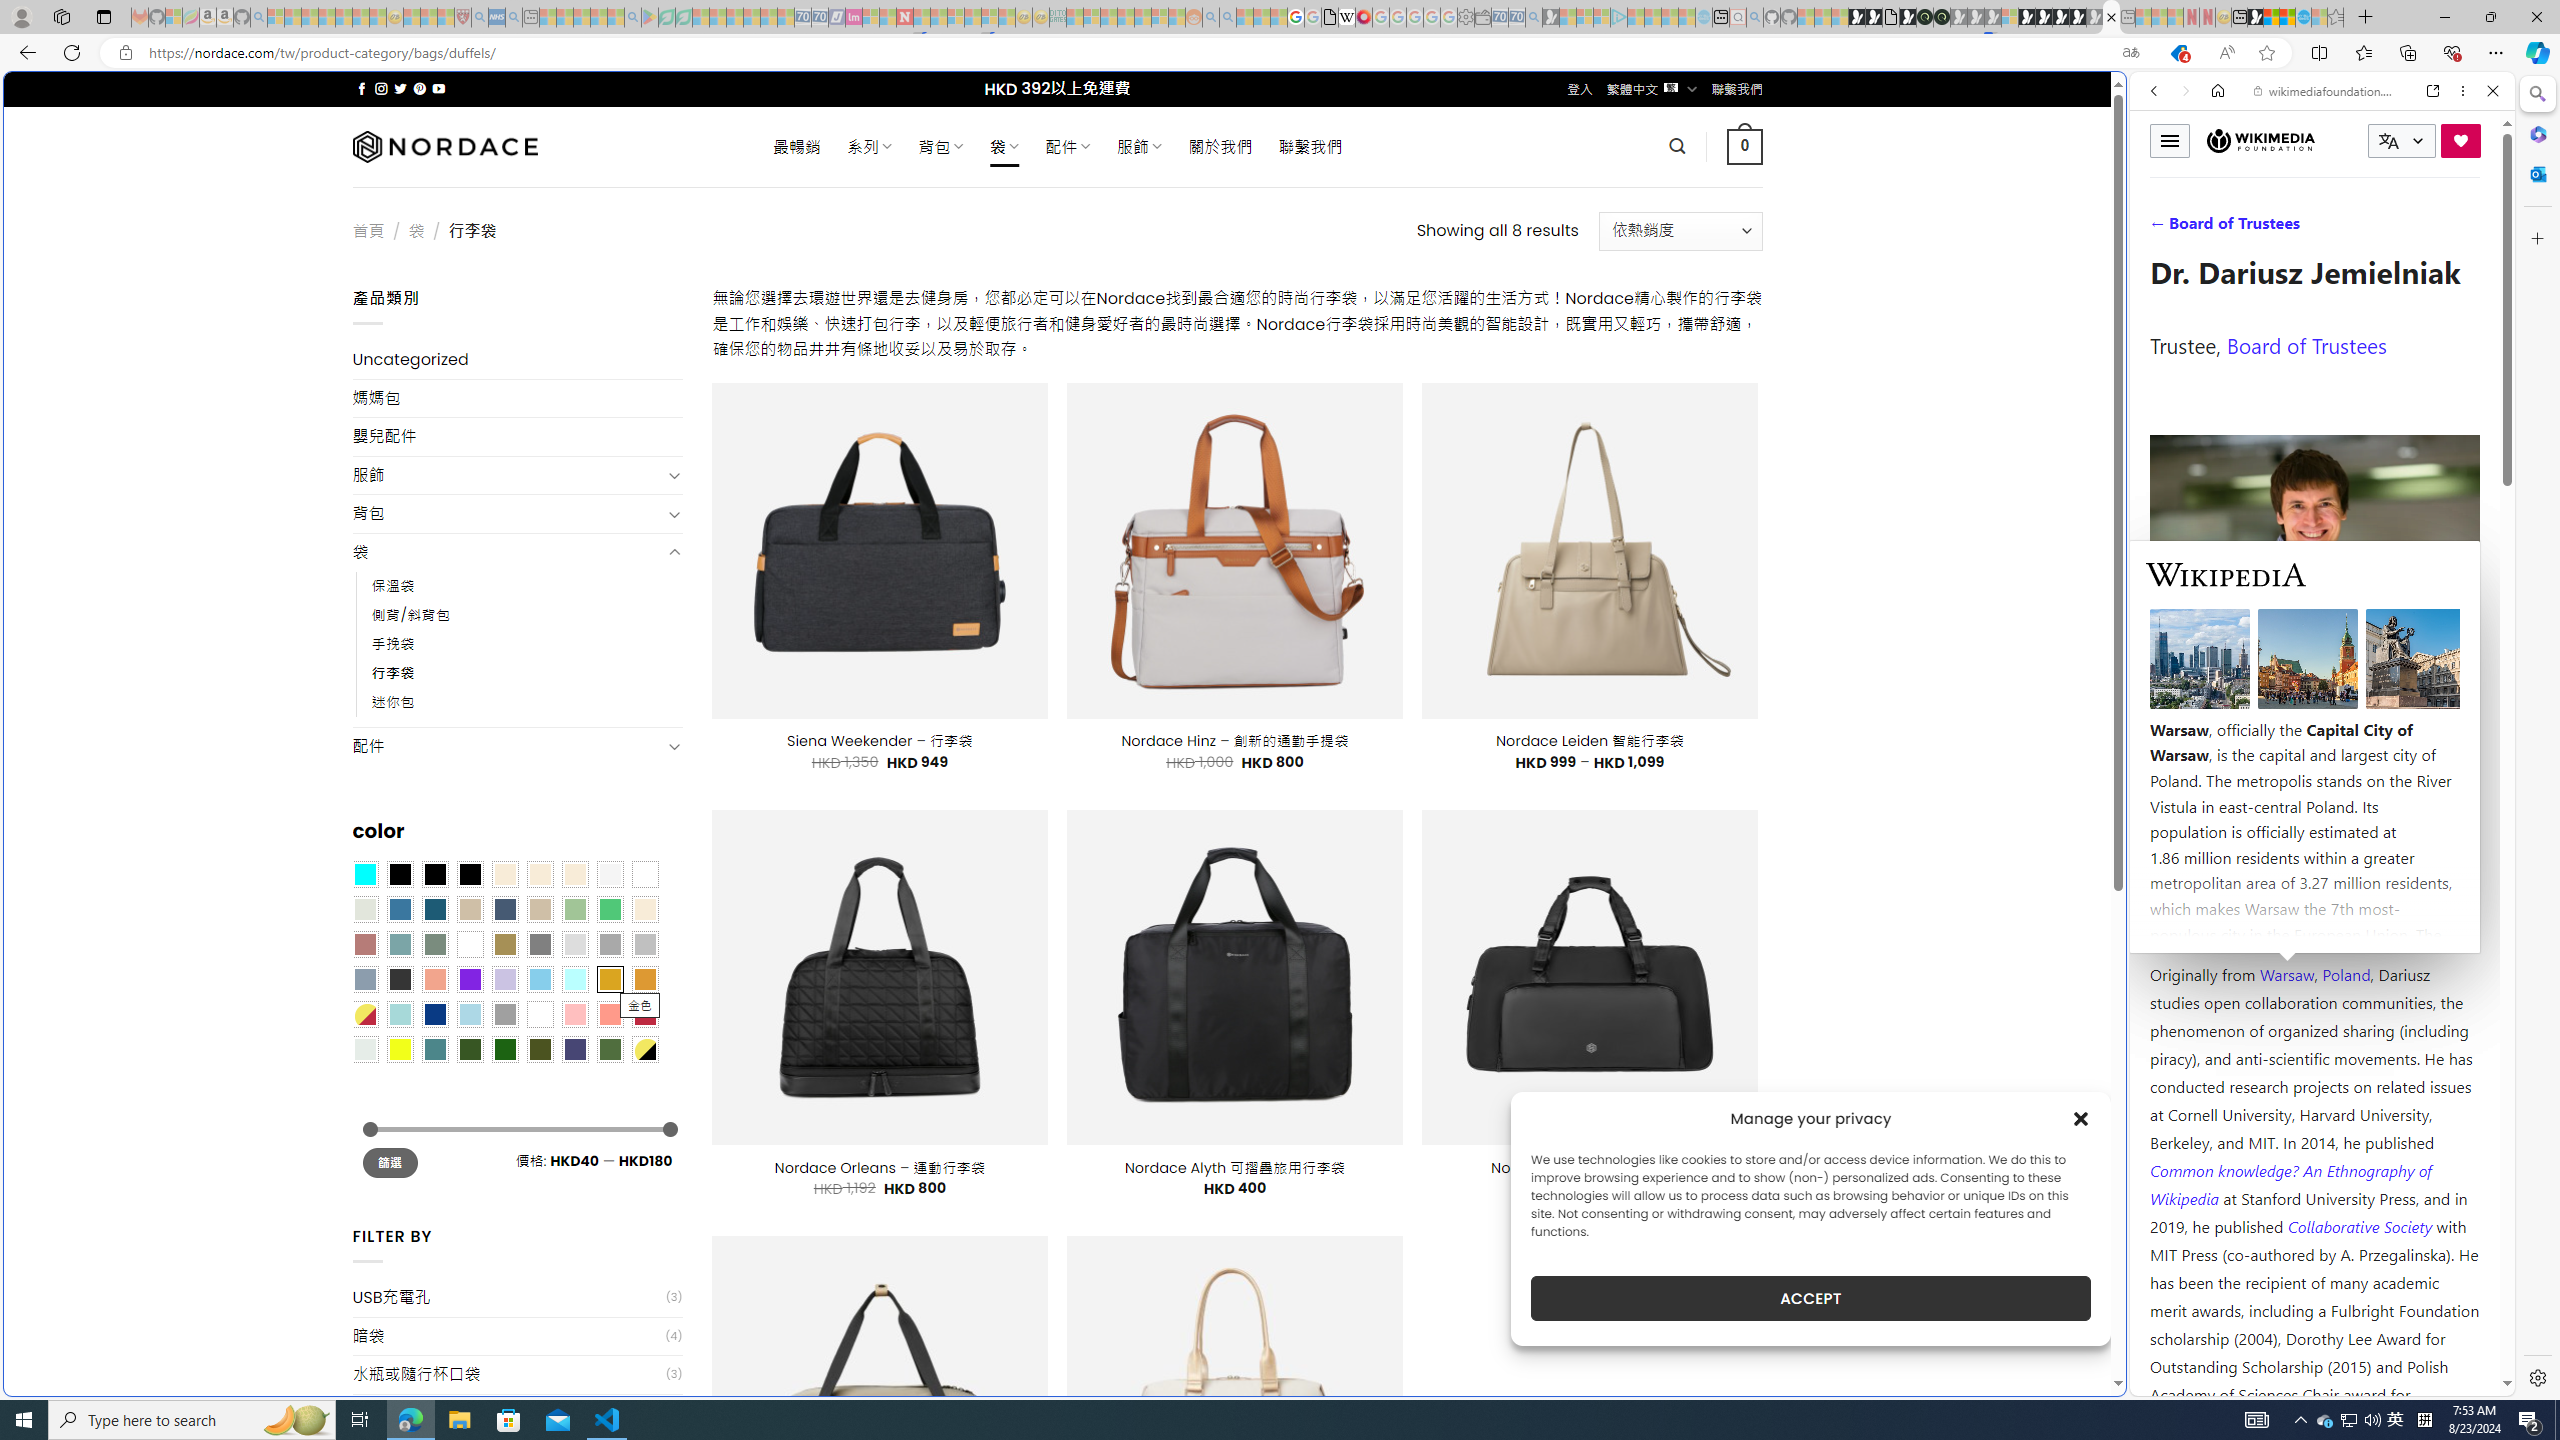 The width and height of the screenshot is (2560, 1440). I want to click on Wikimedia Foundation, so click(2261, 140).